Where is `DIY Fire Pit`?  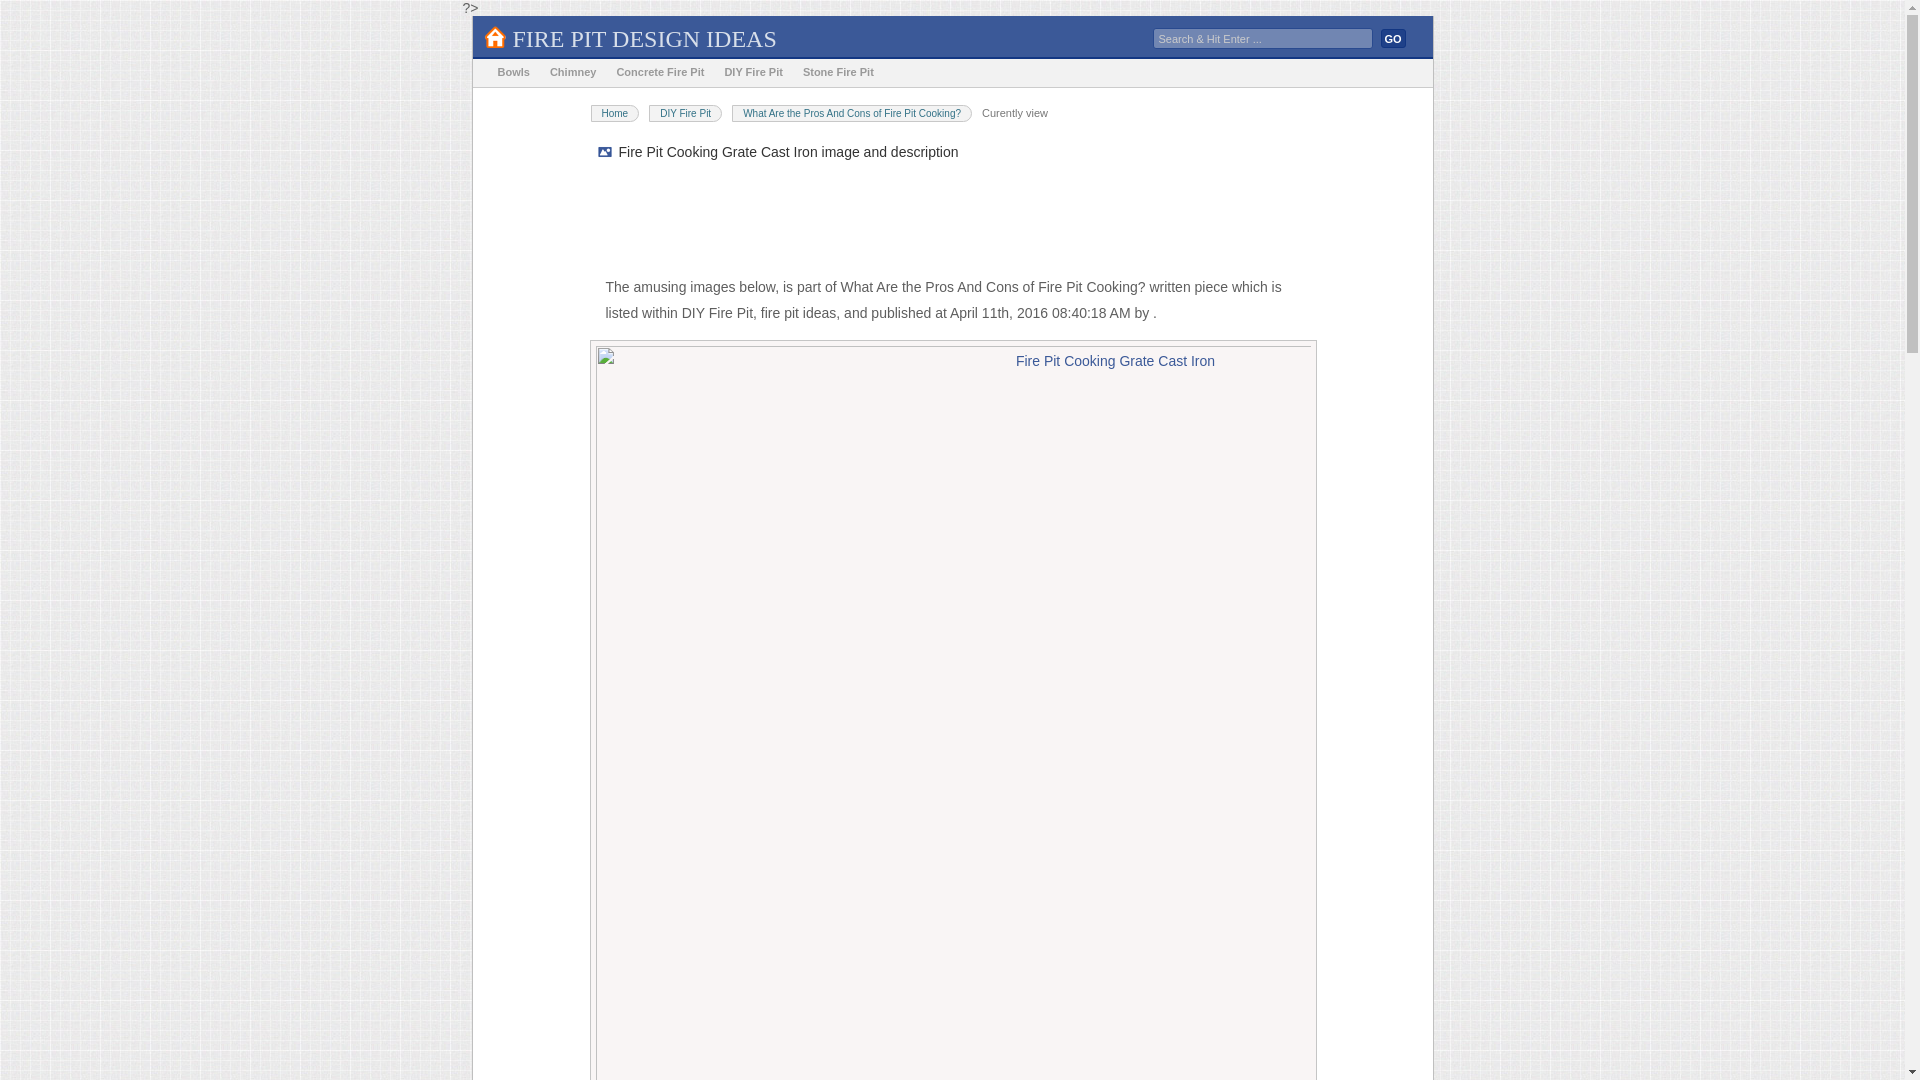
DIY Fire Pit is located at coordinates (684, 113).